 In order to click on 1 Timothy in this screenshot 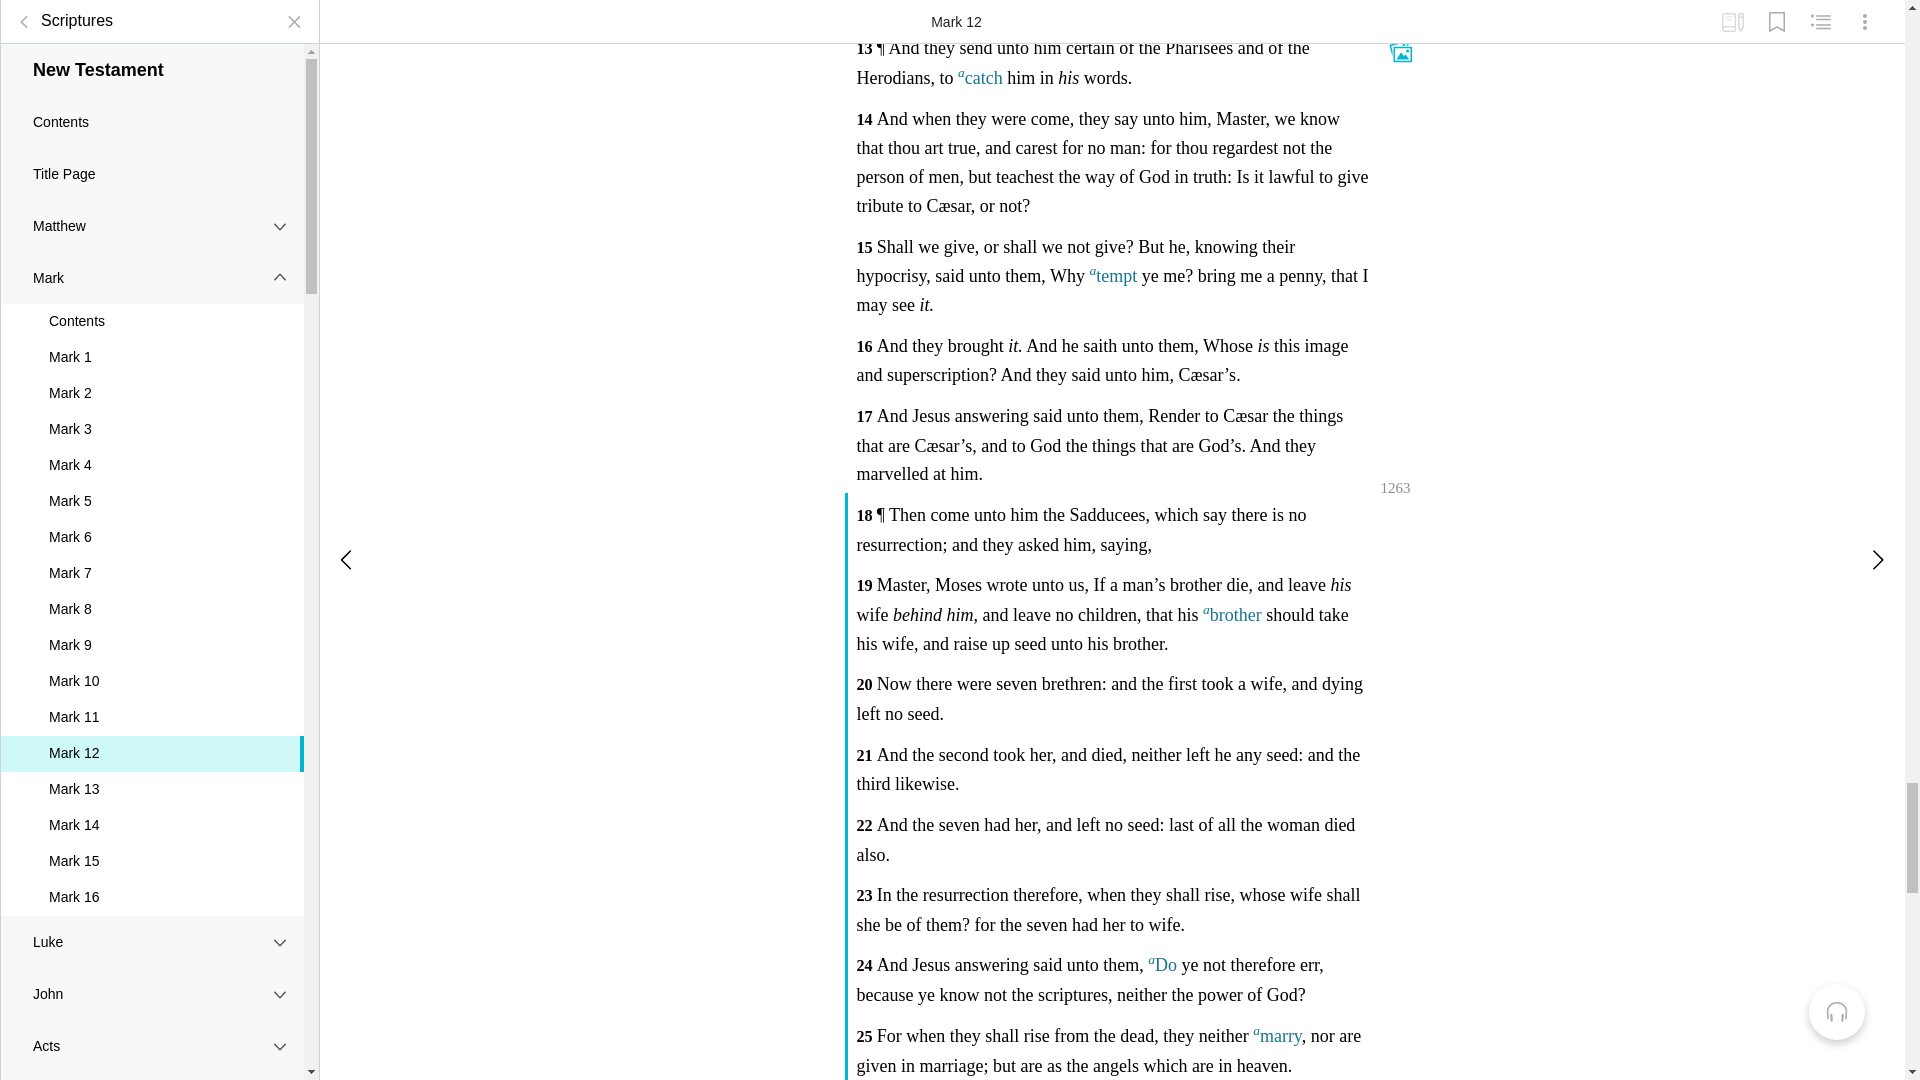, I will do `click(152, 470)`.